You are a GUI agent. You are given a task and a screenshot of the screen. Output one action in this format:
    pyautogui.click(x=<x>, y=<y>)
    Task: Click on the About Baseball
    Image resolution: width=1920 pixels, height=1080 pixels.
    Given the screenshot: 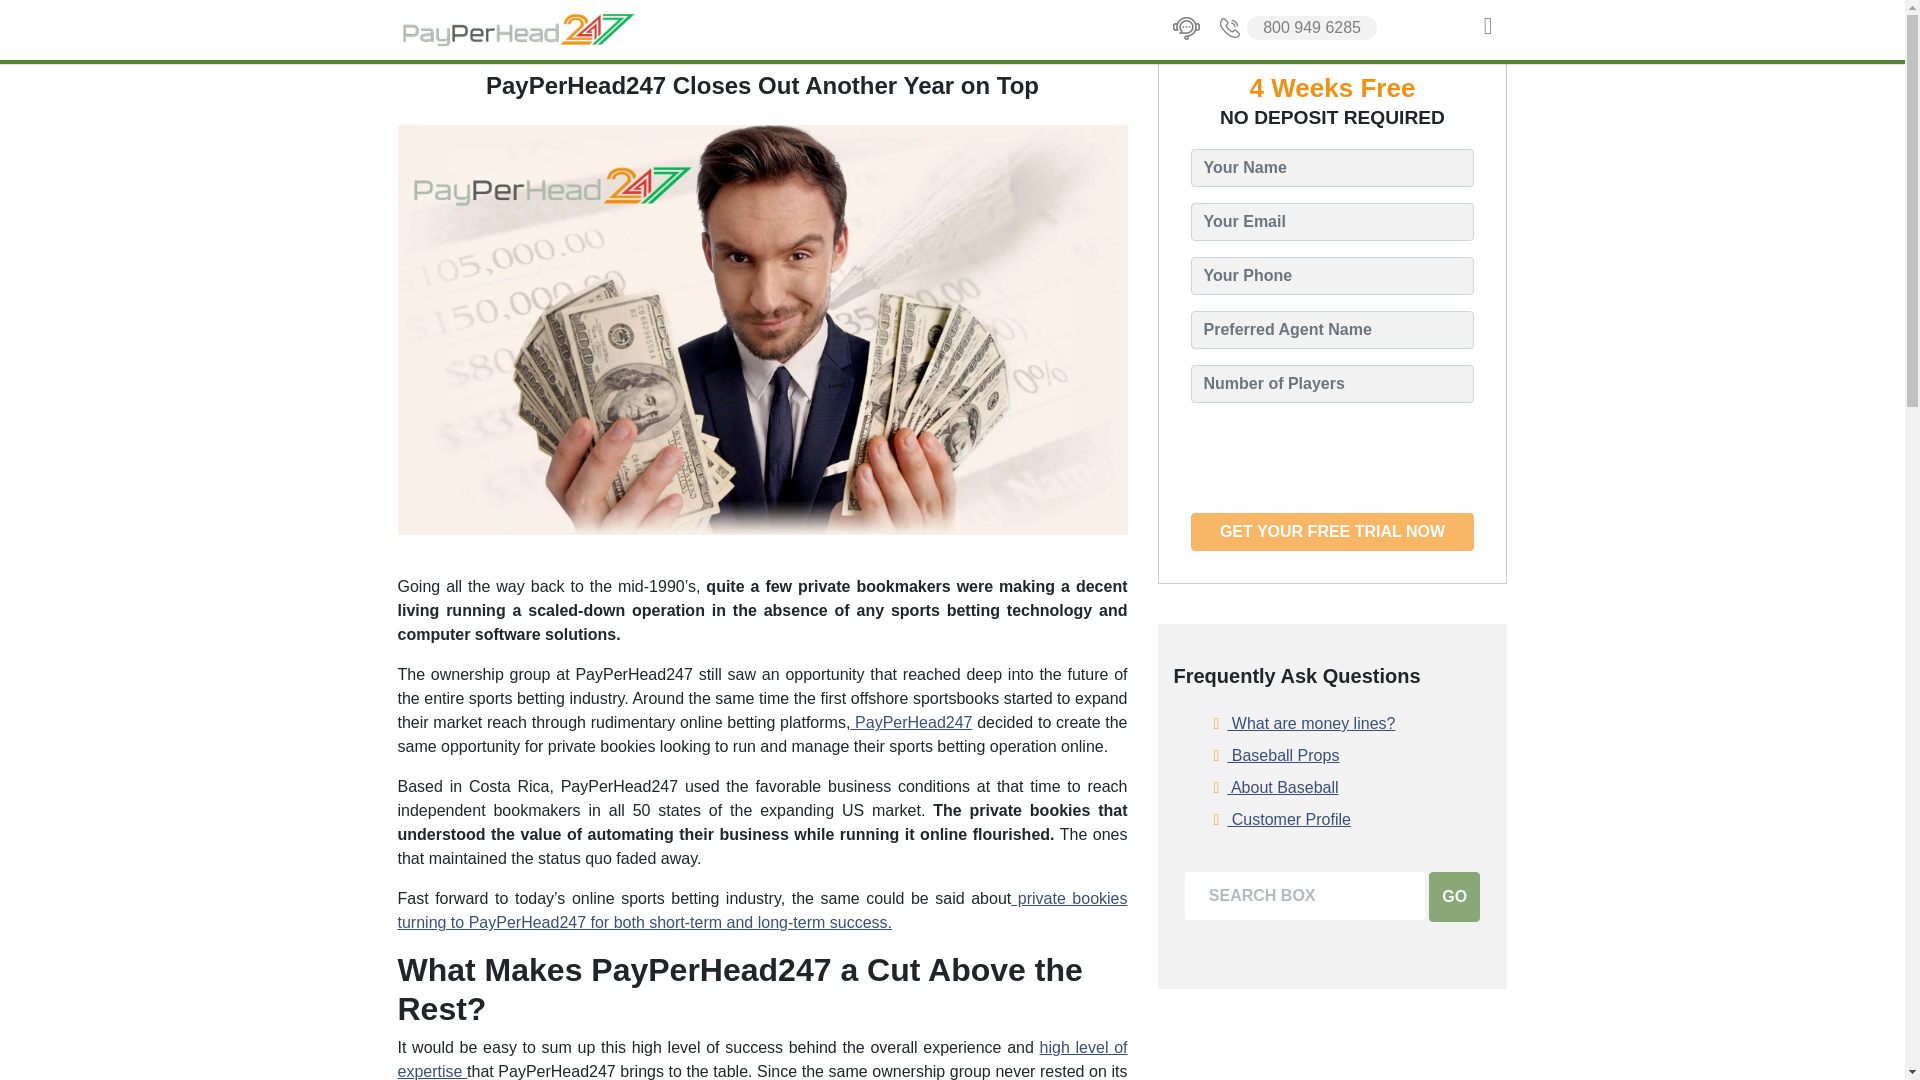 What is the action you would take?
    pyautogui.click(x=1276, y=788)
    